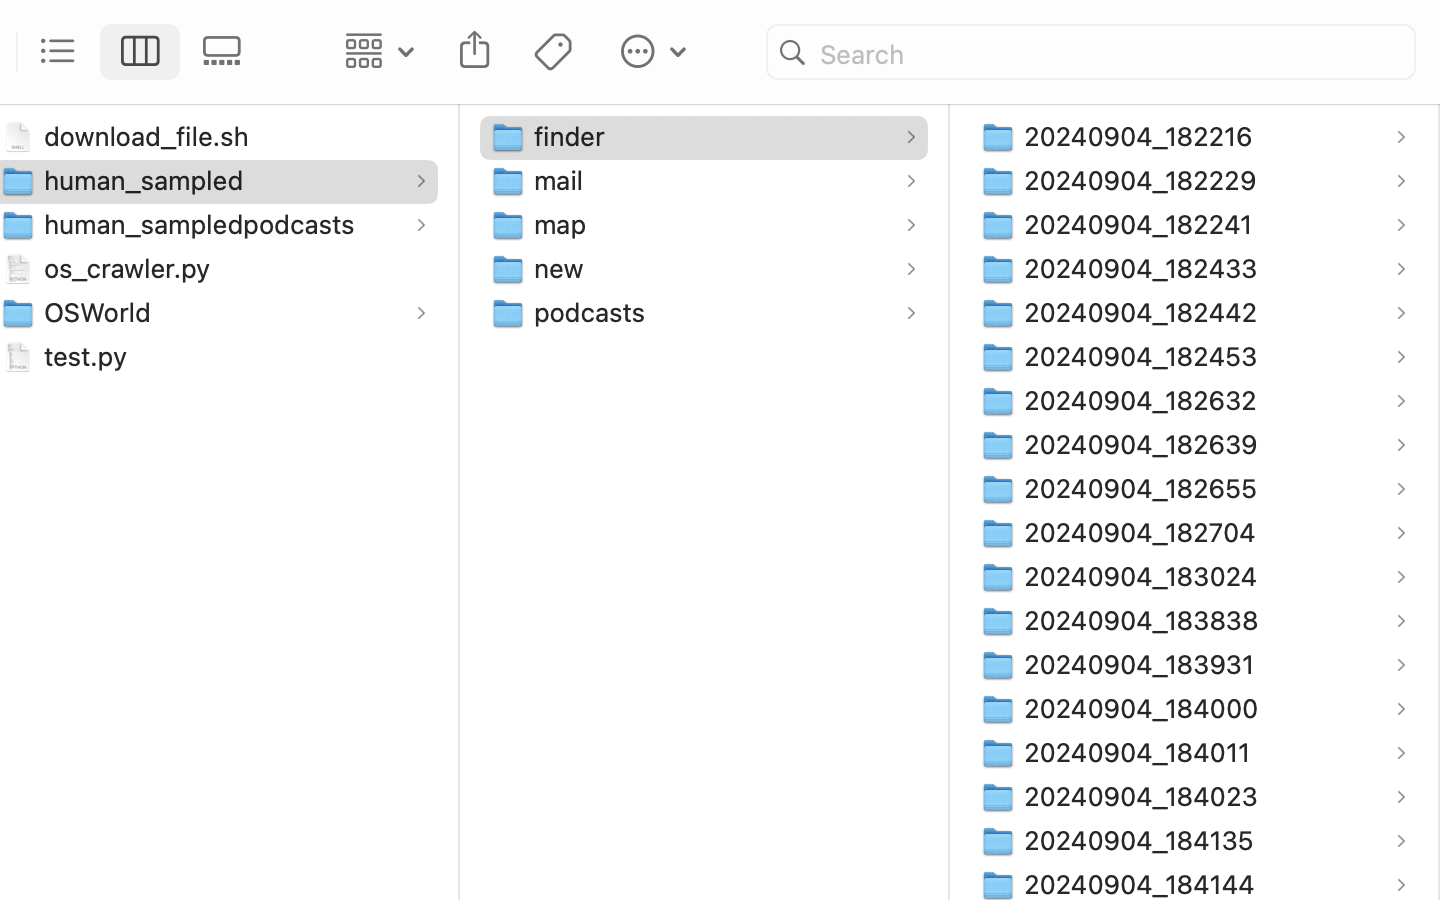 This screenshot has height=900, width=1440. What do you see at coordinates (1144, 884) in the screenshot?
I see `20240904_184144` at bounding box center [1144, 884].